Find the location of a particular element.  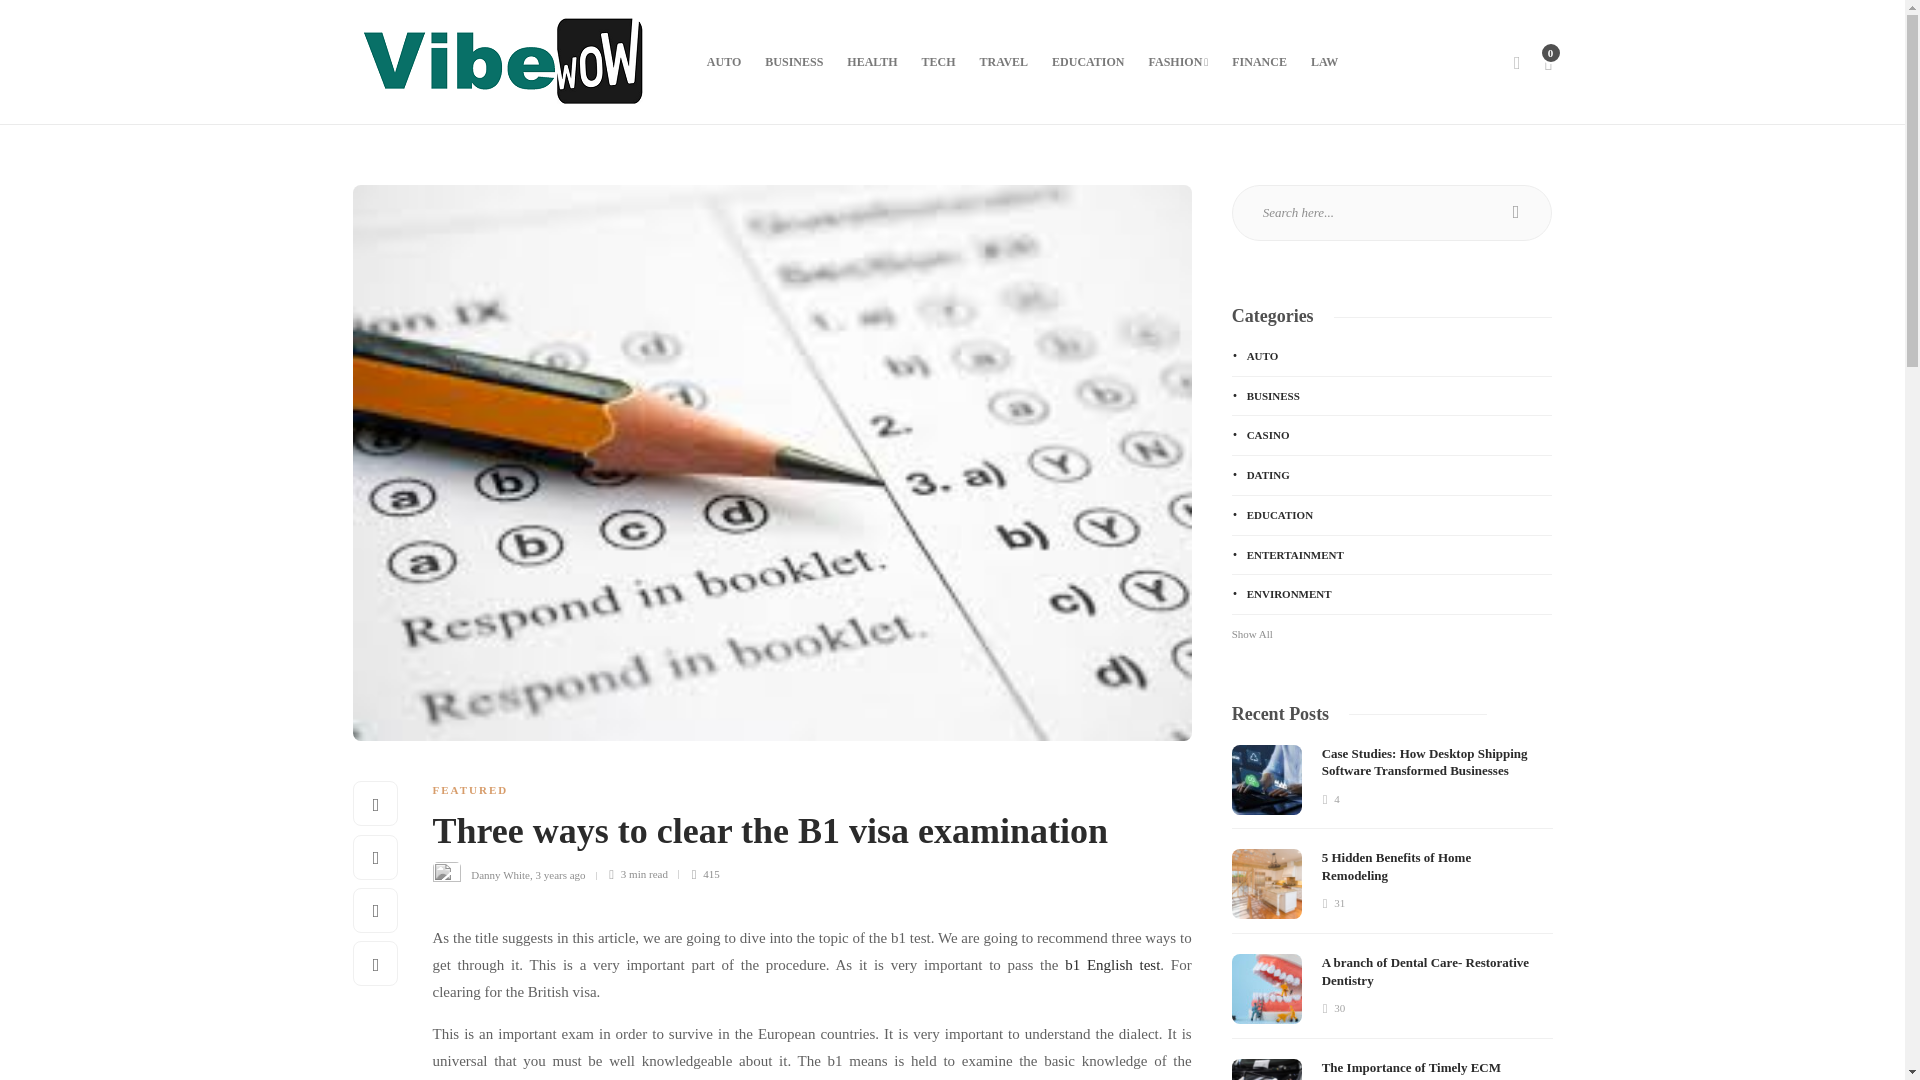

3 years ago is located at coordinates (560, 874).